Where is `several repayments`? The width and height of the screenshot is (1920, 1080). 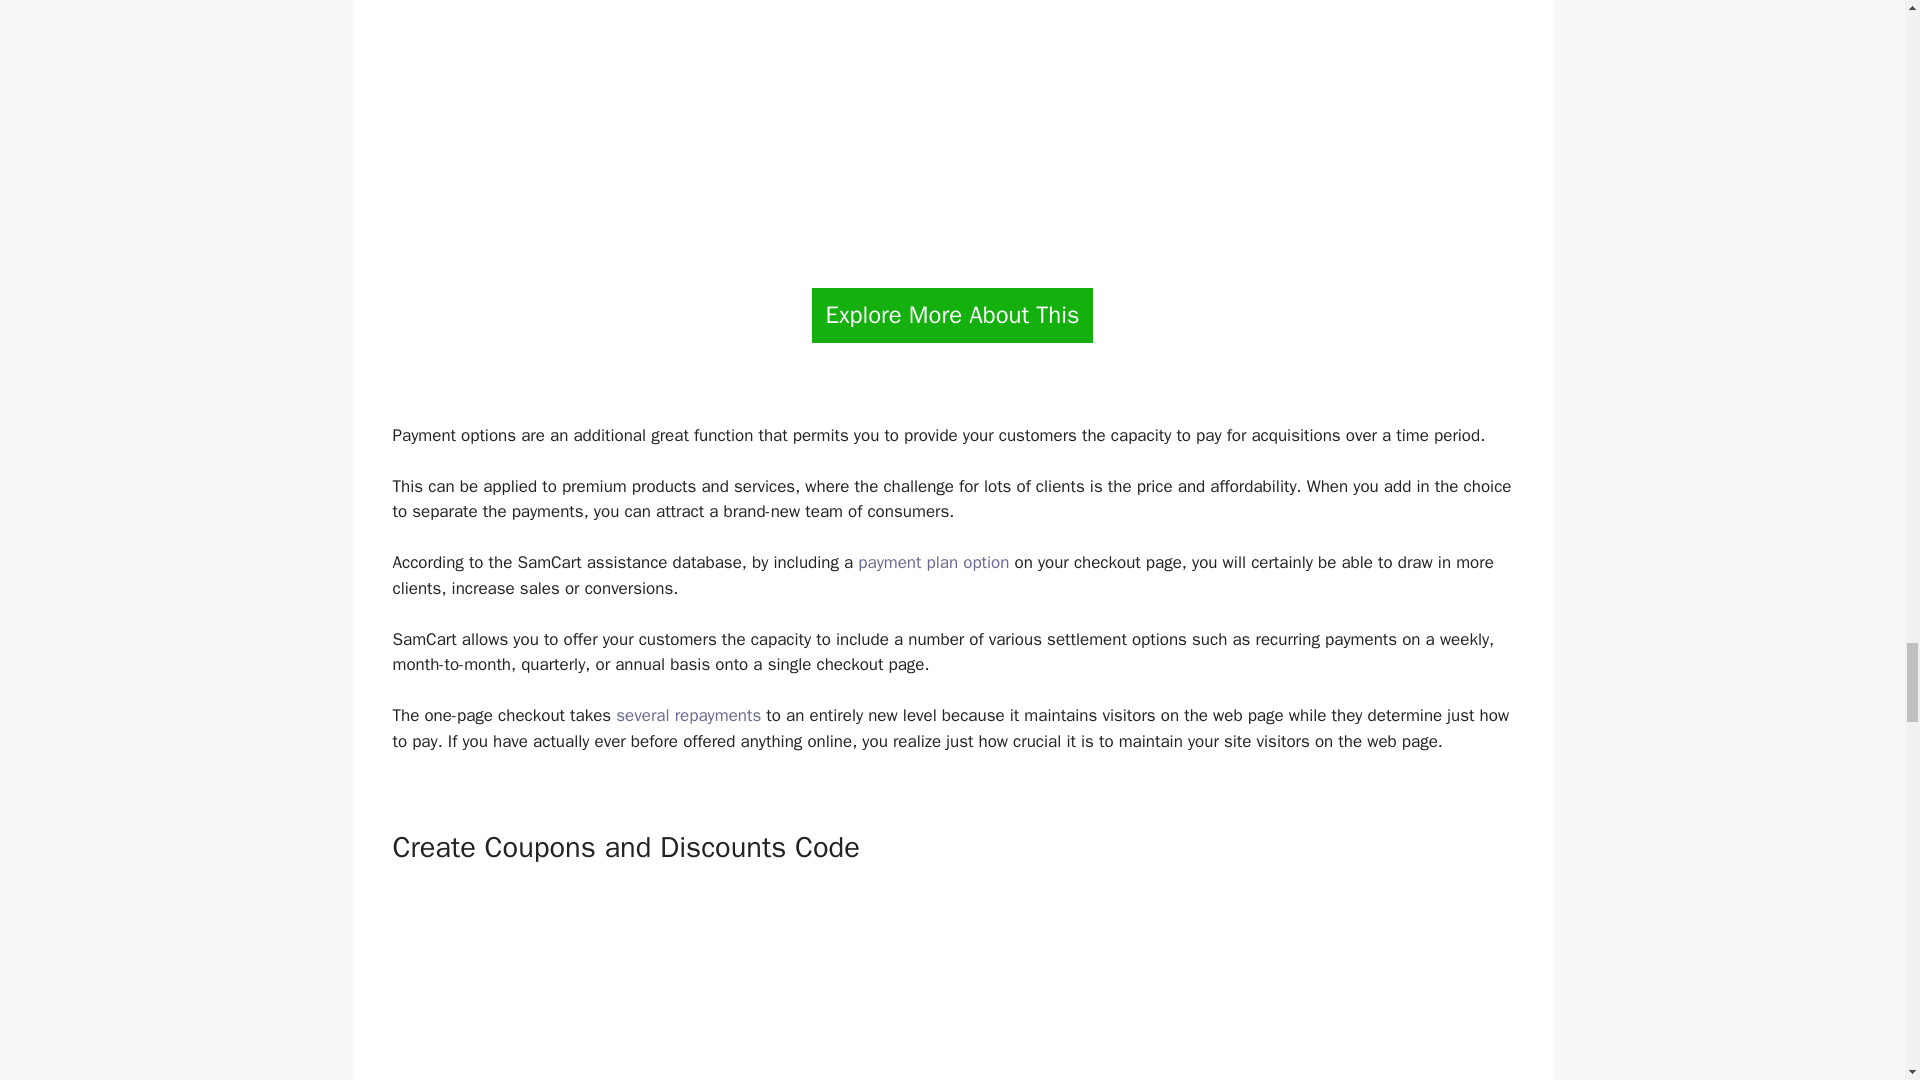 several repayments is located at coordinates (688, 715).